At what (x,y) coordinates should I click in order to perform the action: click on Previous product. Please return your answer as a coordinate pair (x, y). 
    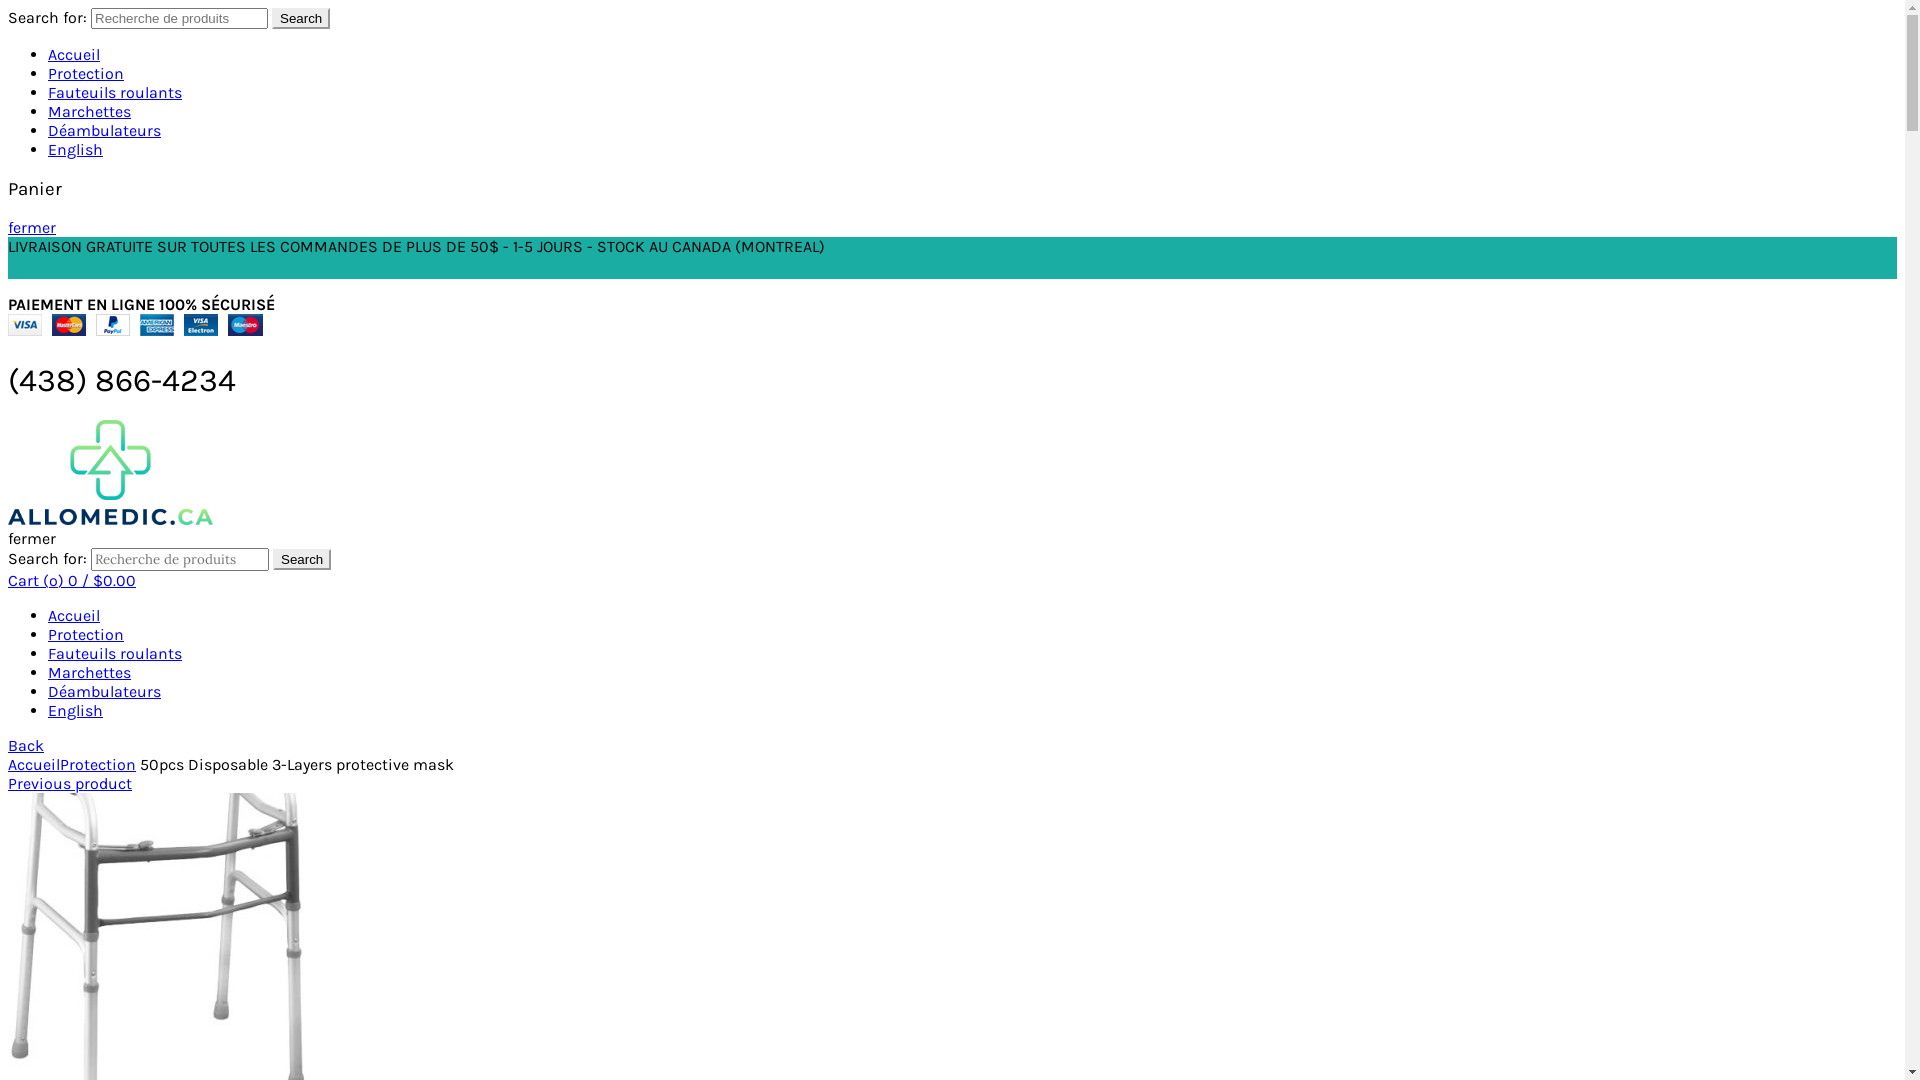
    Looking at the image, I should click on (70, 784).